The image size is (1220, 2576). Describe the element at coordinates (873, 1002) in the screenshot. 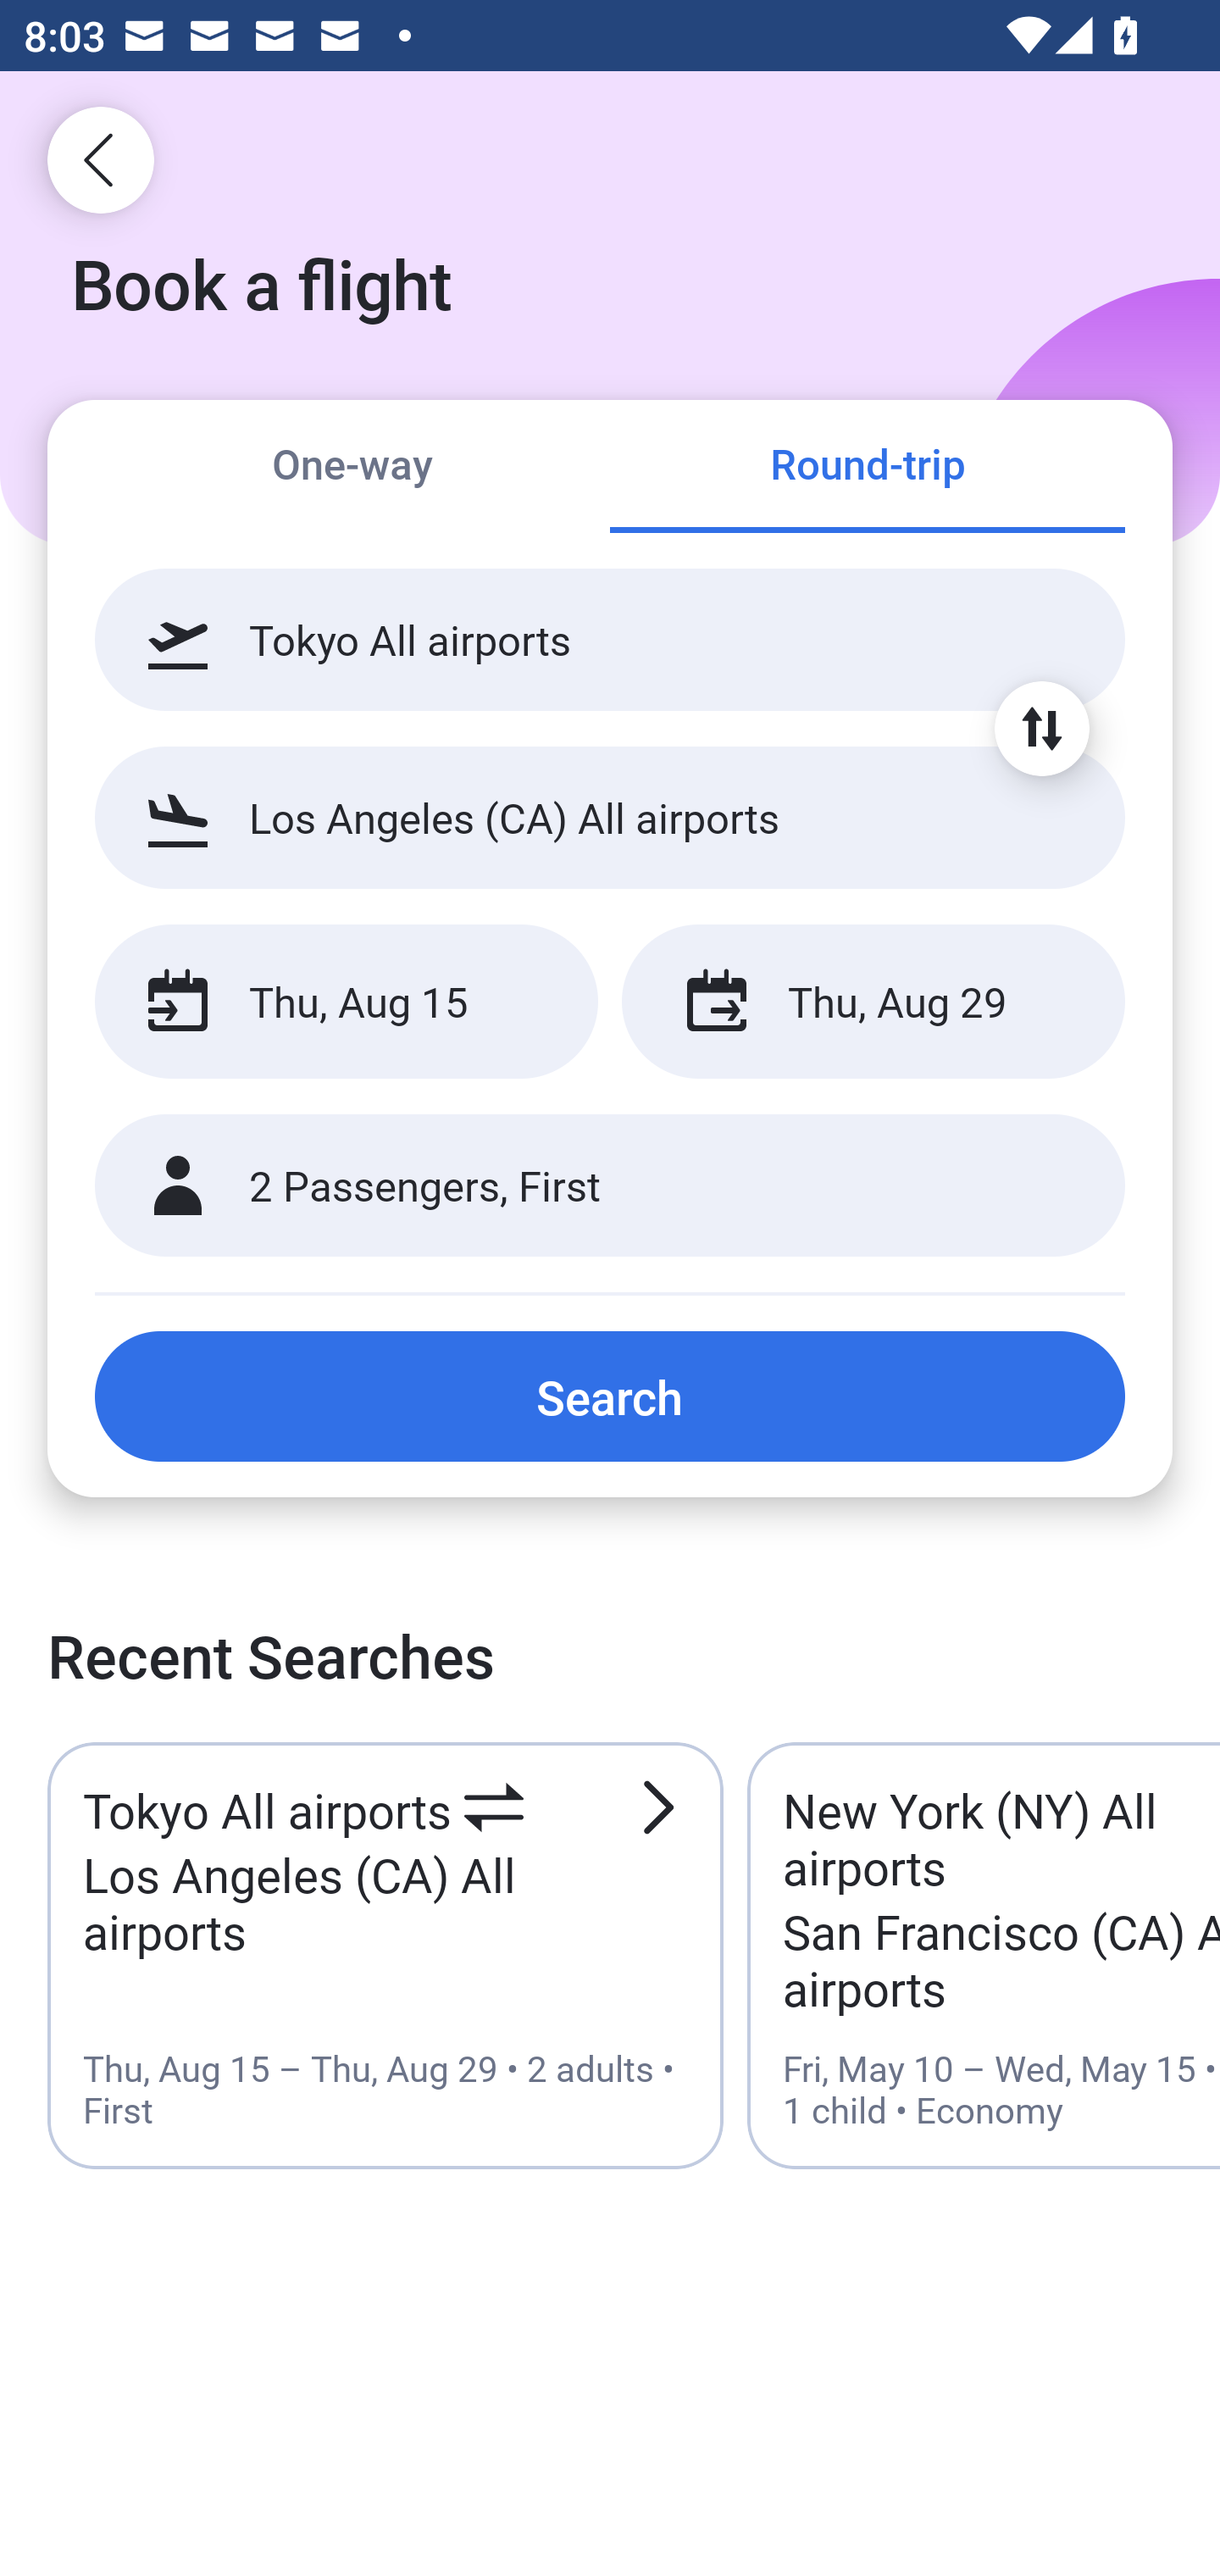

I see `Thu, Aug 29` at that location.